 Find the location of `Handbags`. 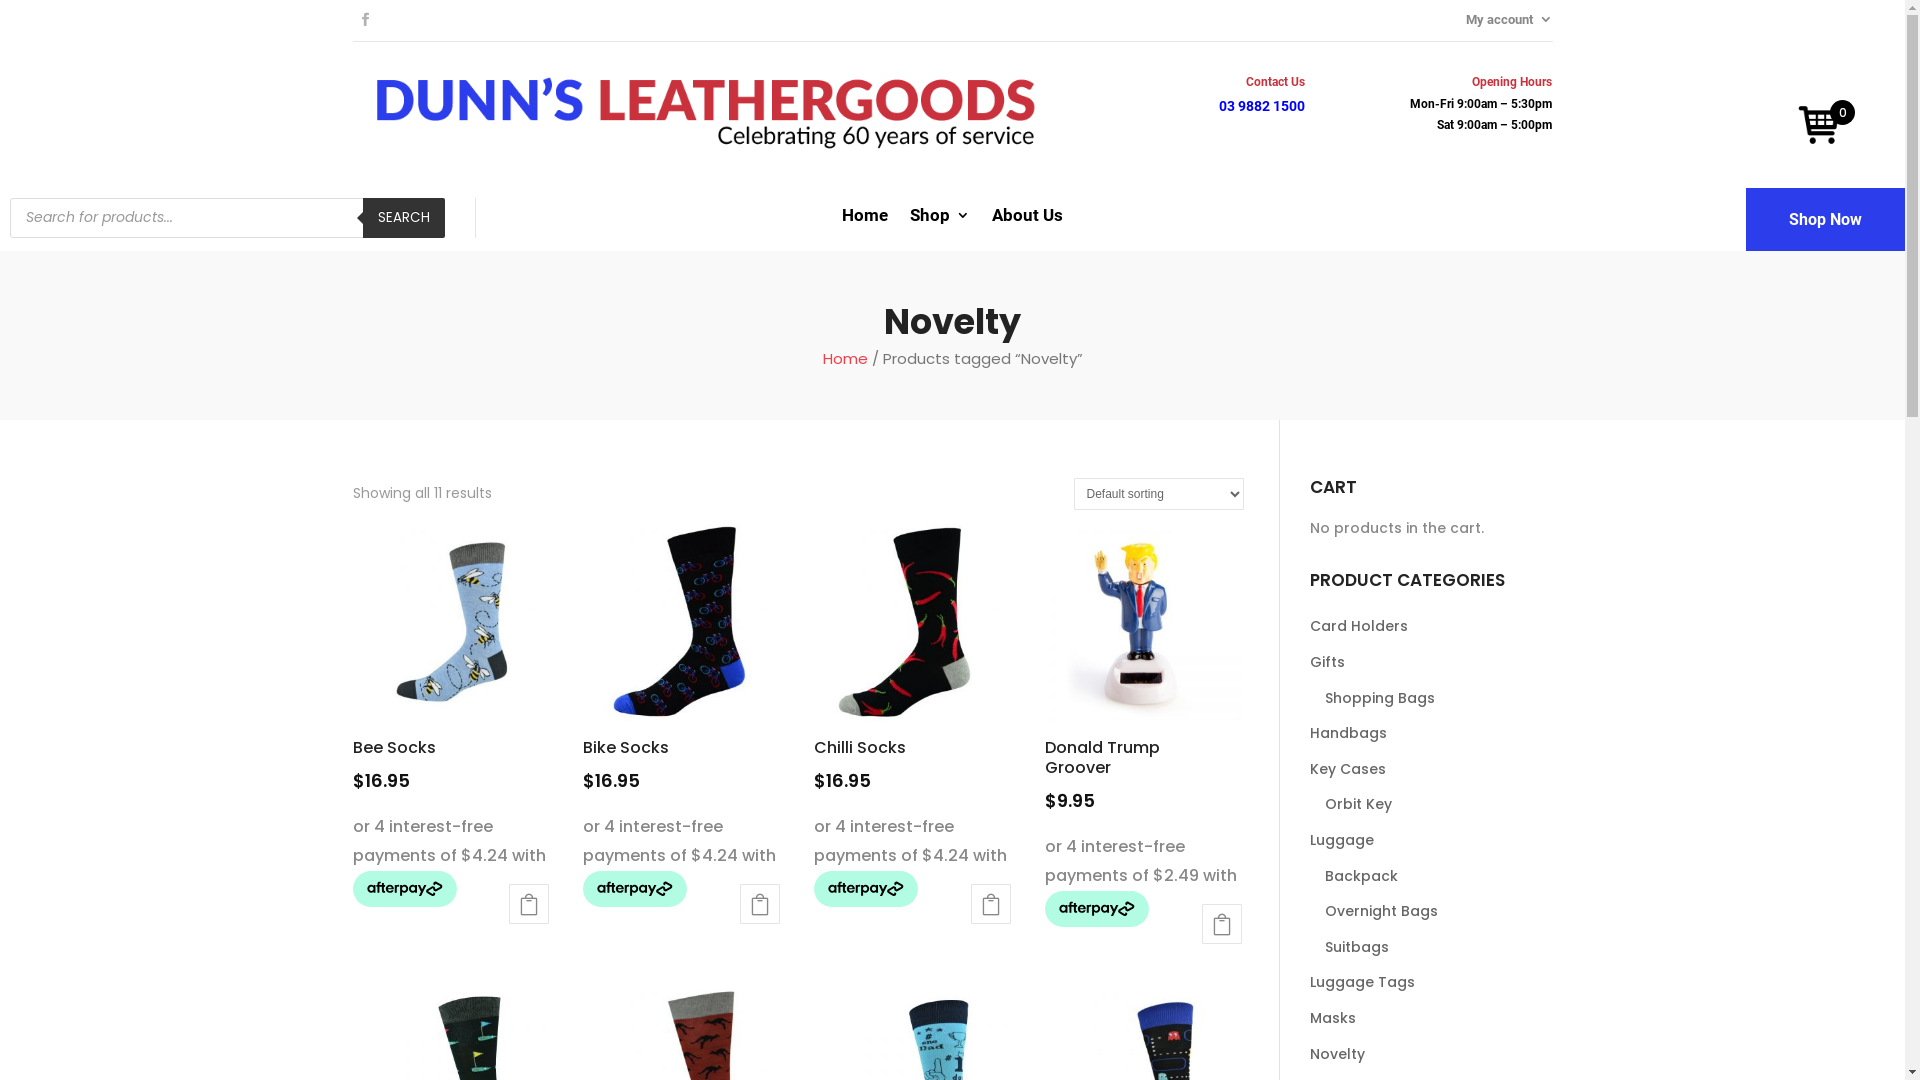

Handbags is located at coordinates (1432, 734).